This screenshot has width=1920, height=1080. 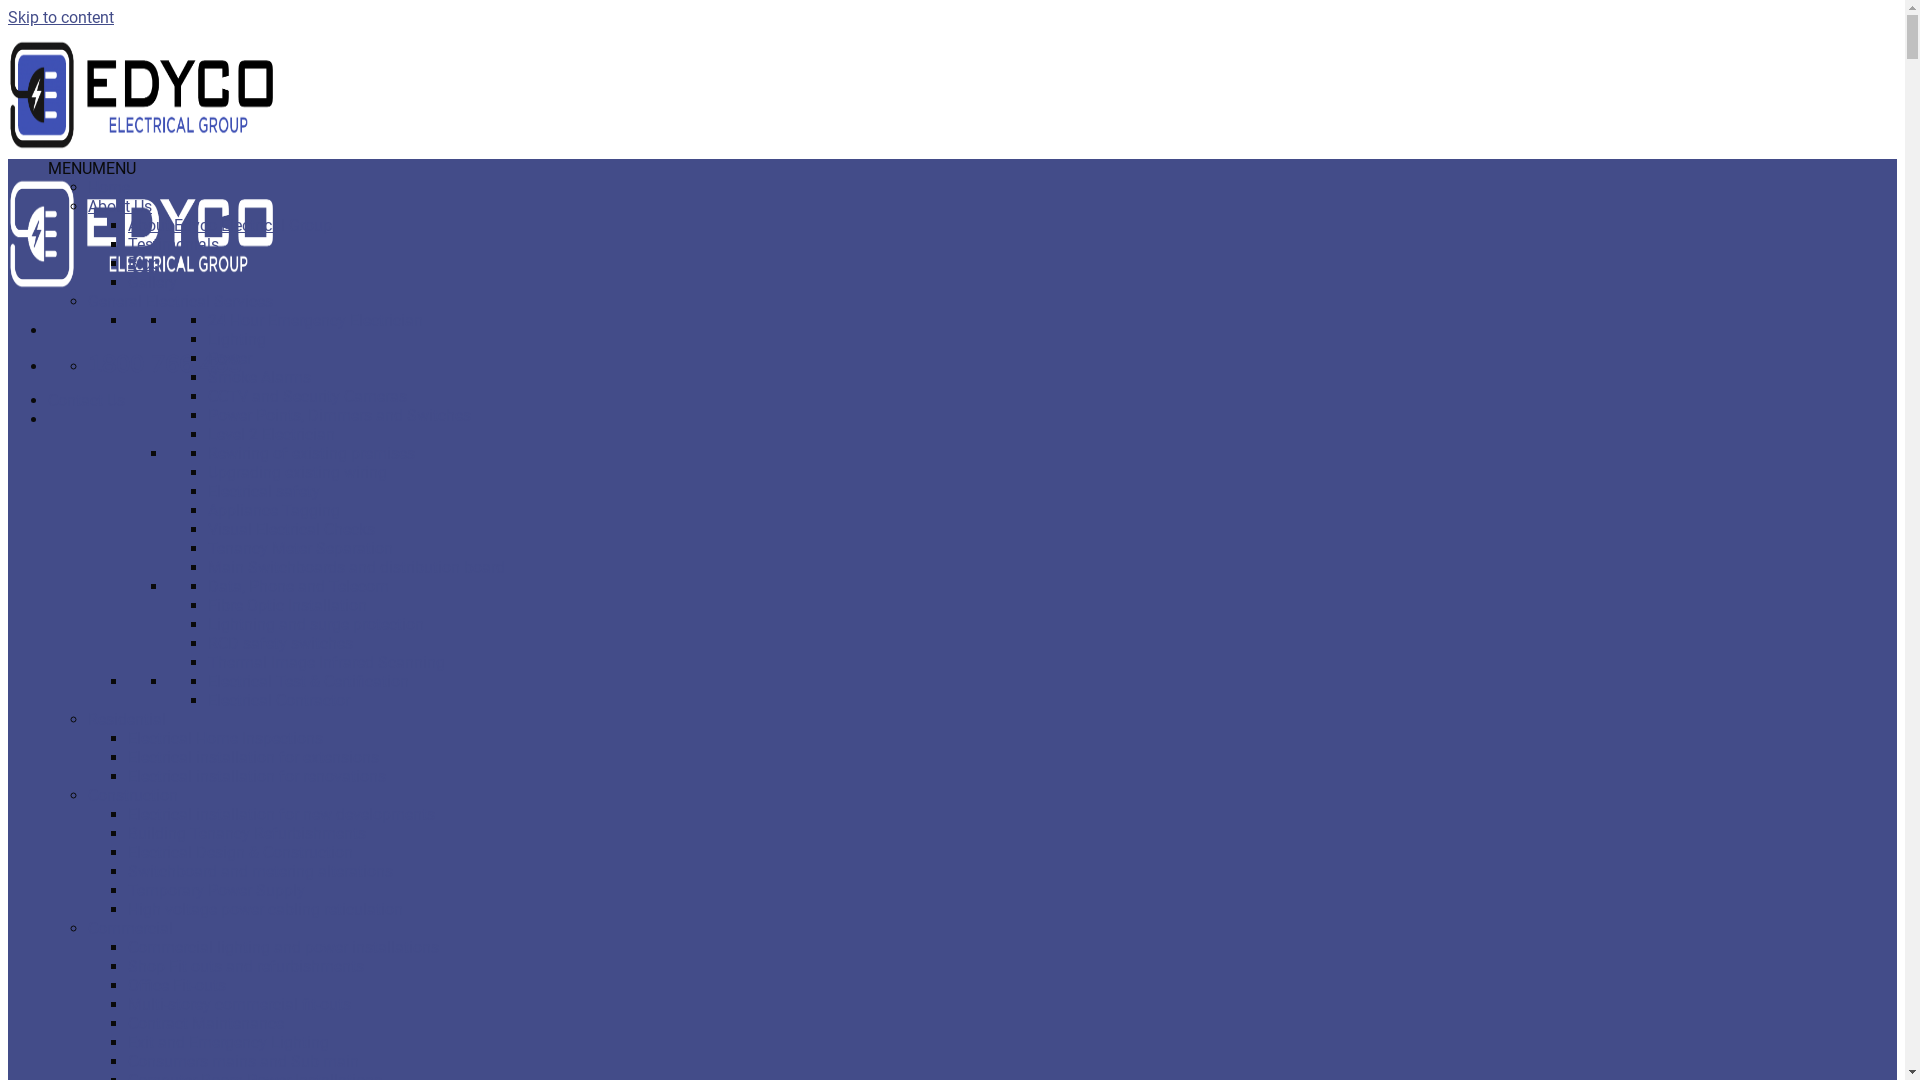 What do you see at coordinates (282, 814) in the screenshot?
I see `Electrical installation for new developments` at bounding box center [282, 814].